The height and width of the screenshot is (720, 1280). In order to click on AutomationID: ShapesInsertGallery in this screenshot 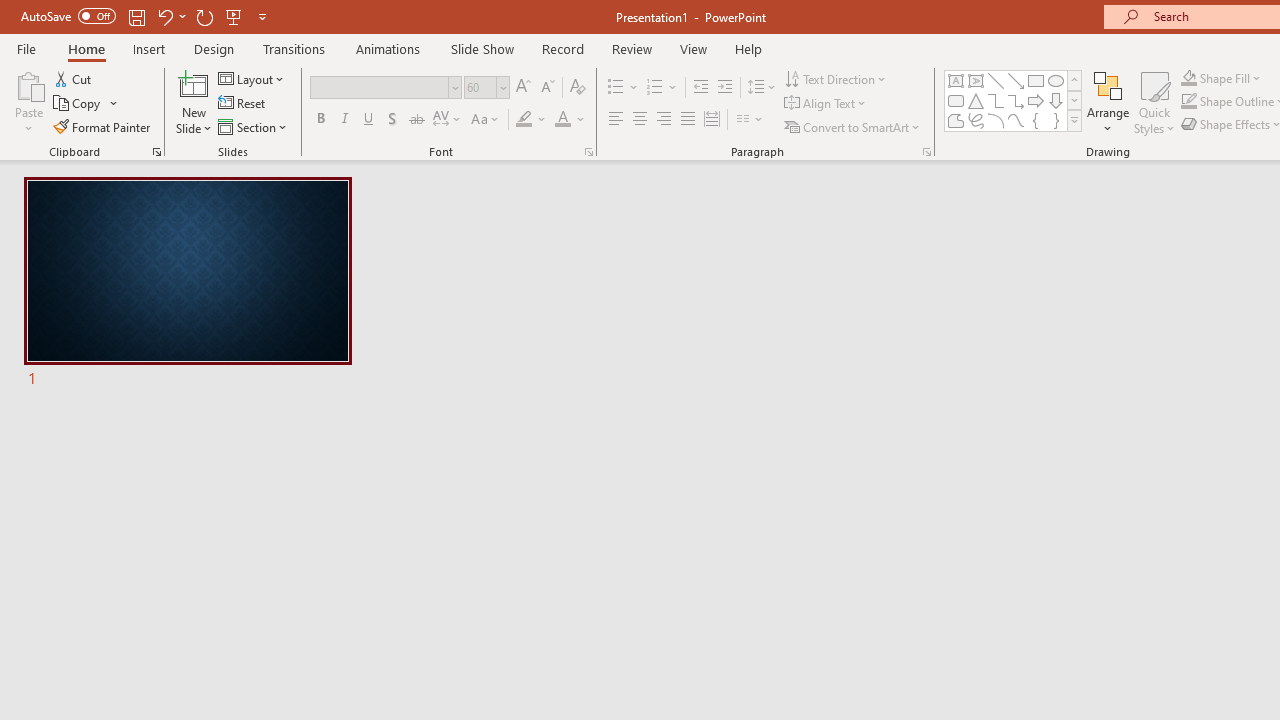, I will do `click(1014, 100)`.